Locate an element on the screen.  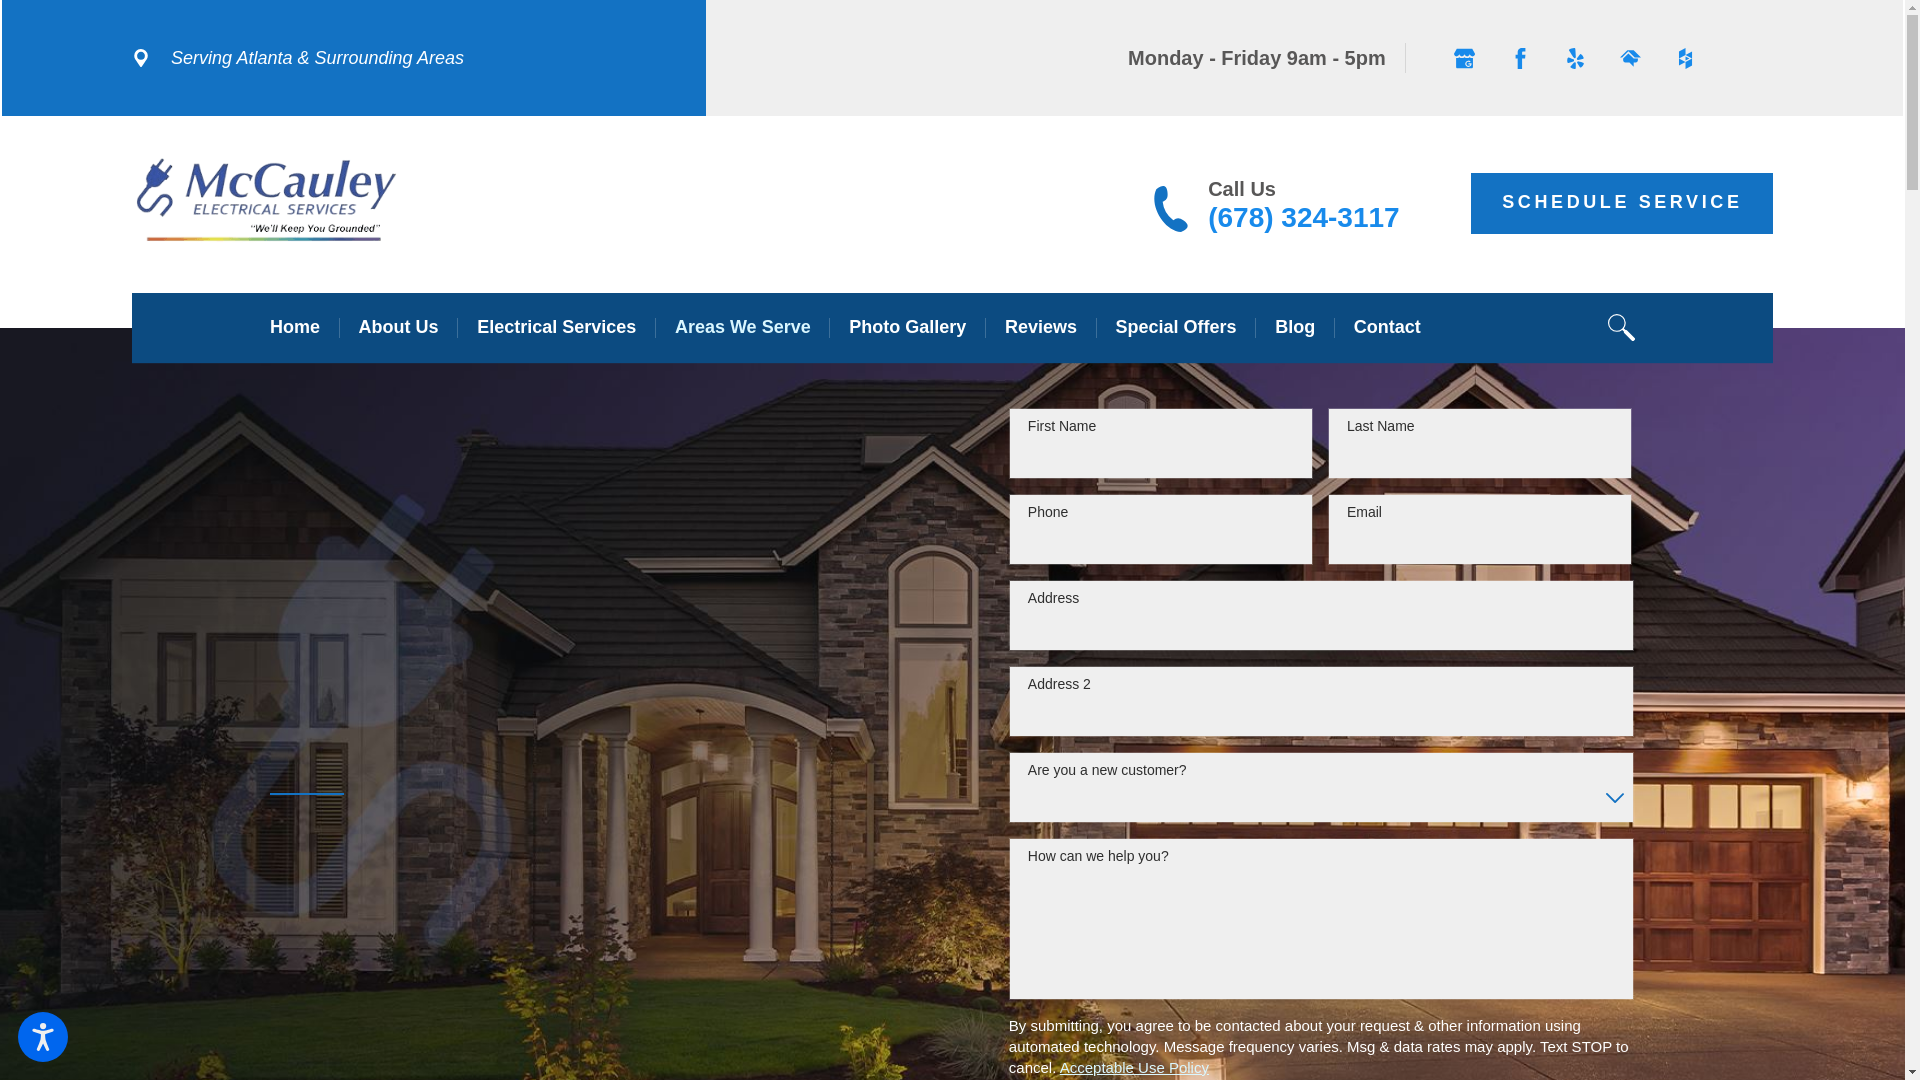
Houzz is located at coordinates (1684, 57).